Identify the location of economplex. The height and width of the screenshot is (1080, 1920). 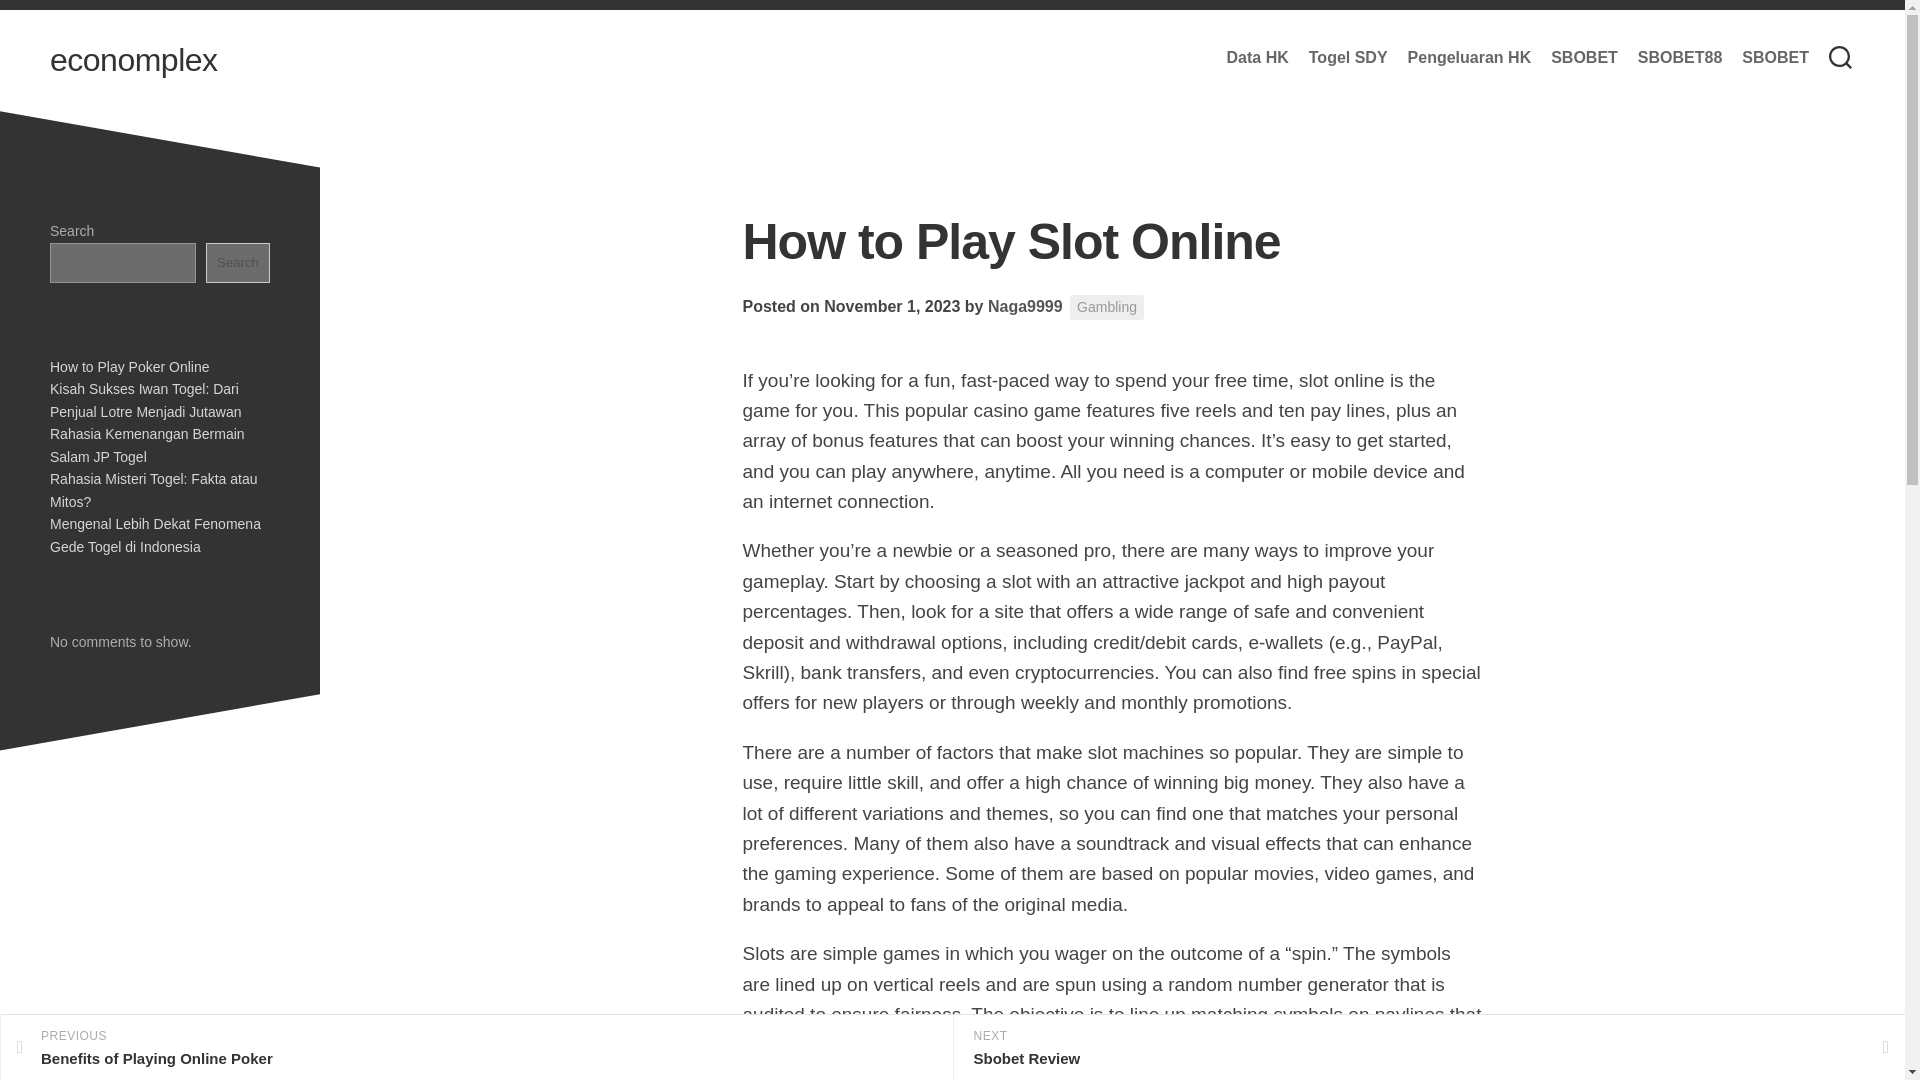
(134, 60).